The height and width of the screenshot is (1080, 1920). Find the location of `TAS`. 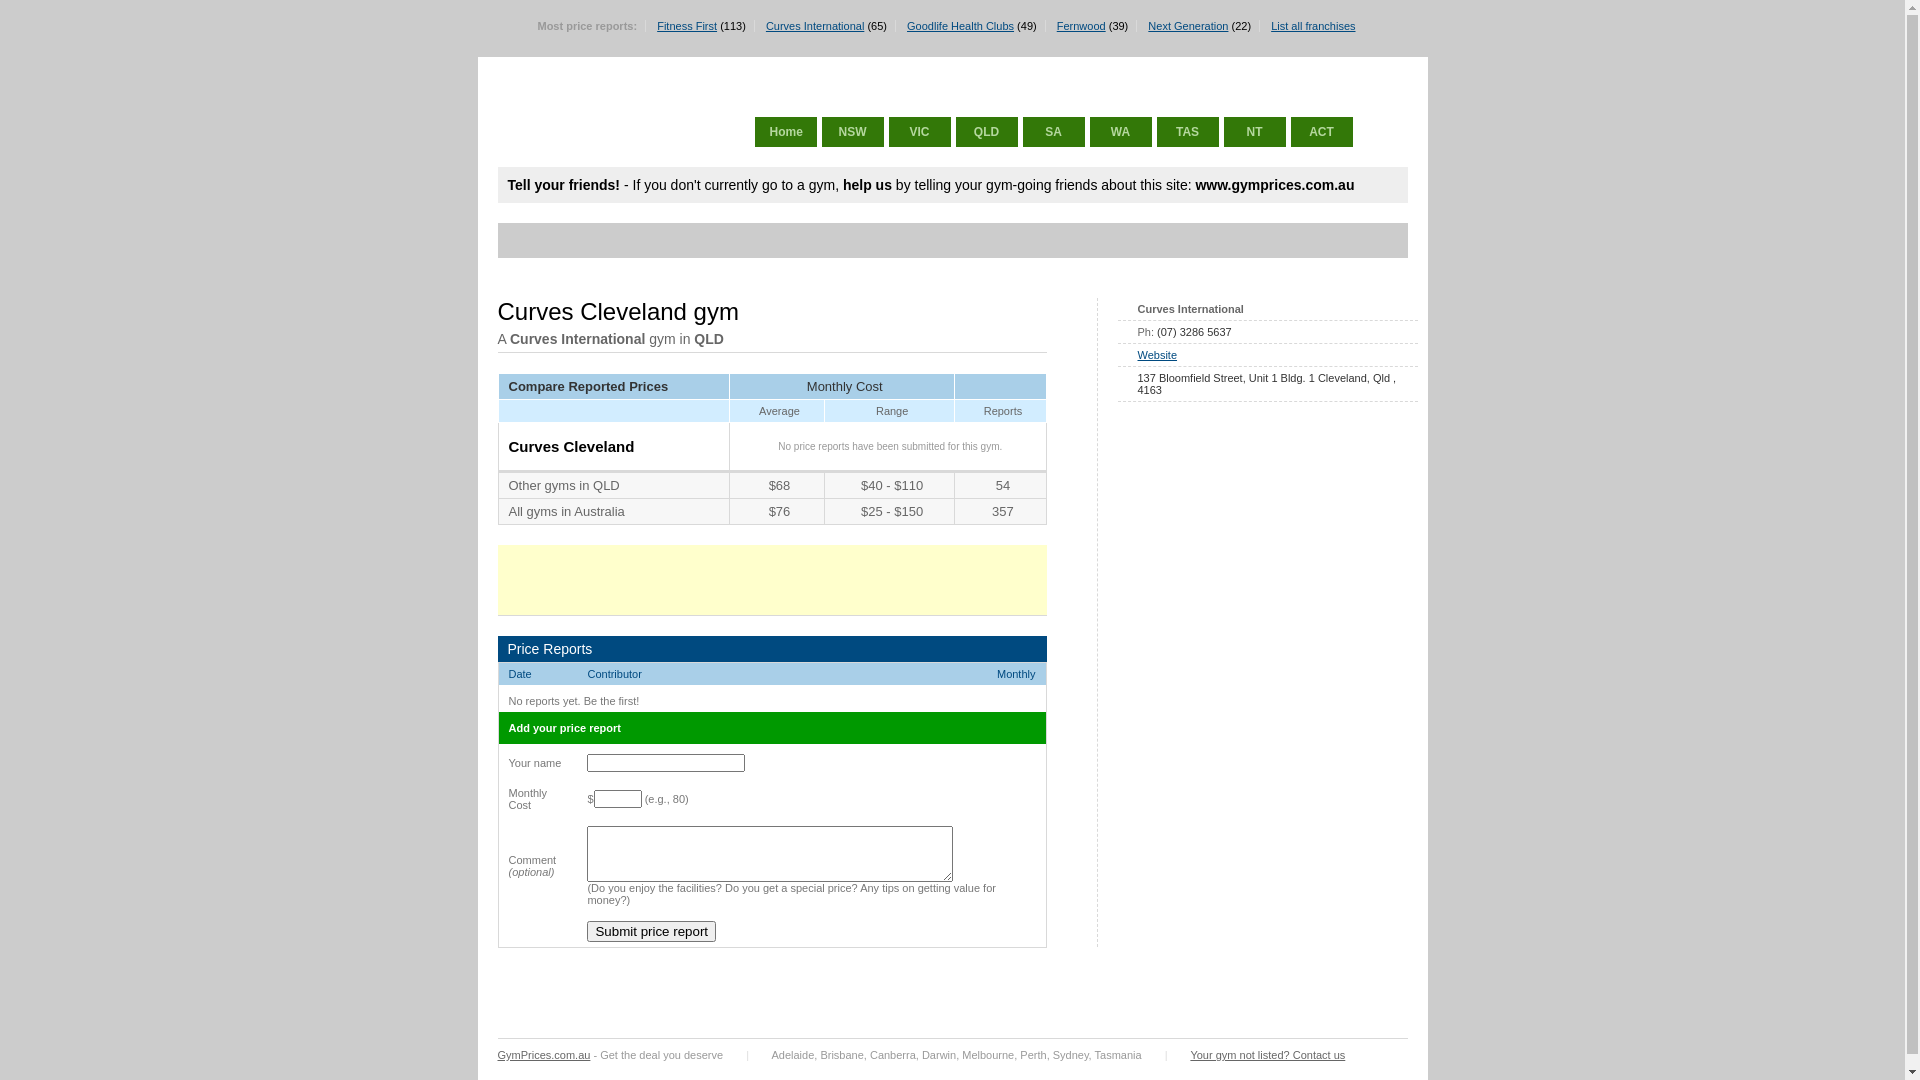

TAS is located at coordinates (1187, 132).